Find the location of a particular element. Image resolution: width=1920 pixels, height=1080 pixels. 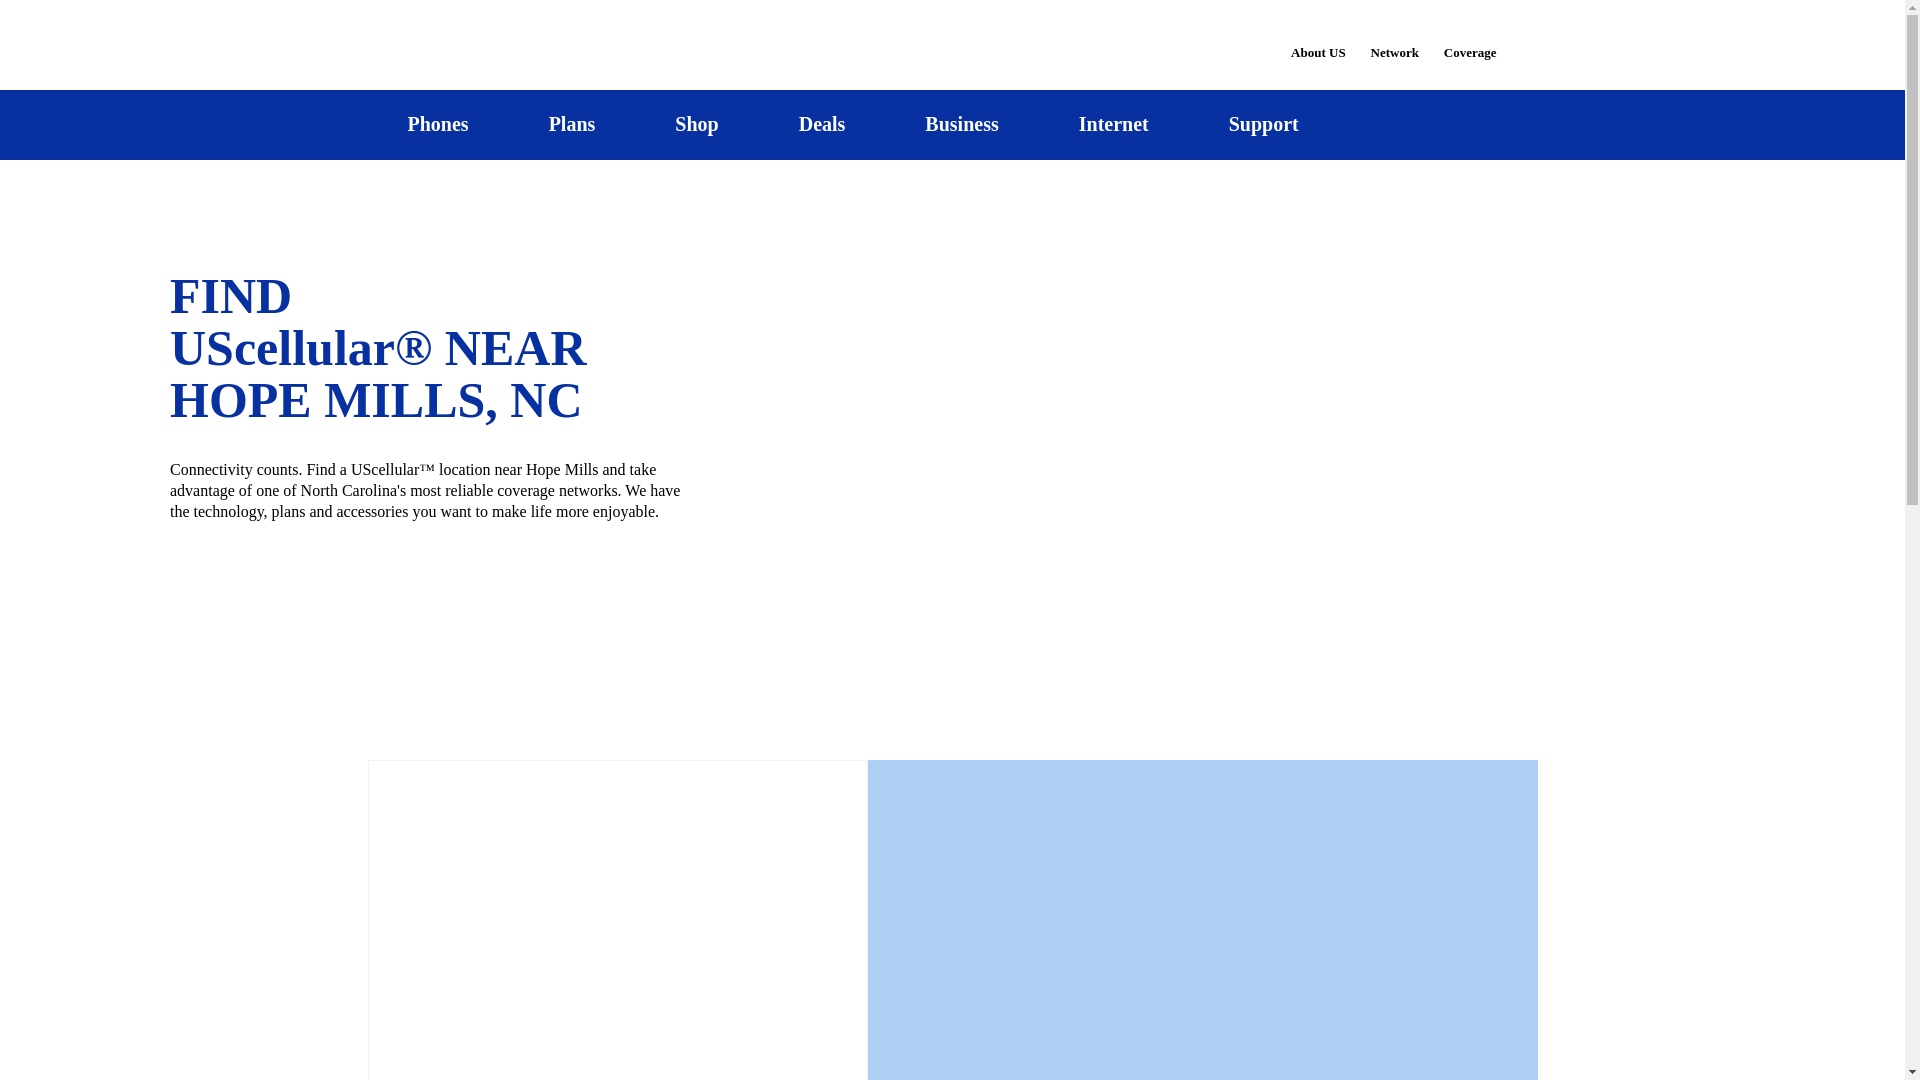

Coverage is located at coordinates (1471, 38).